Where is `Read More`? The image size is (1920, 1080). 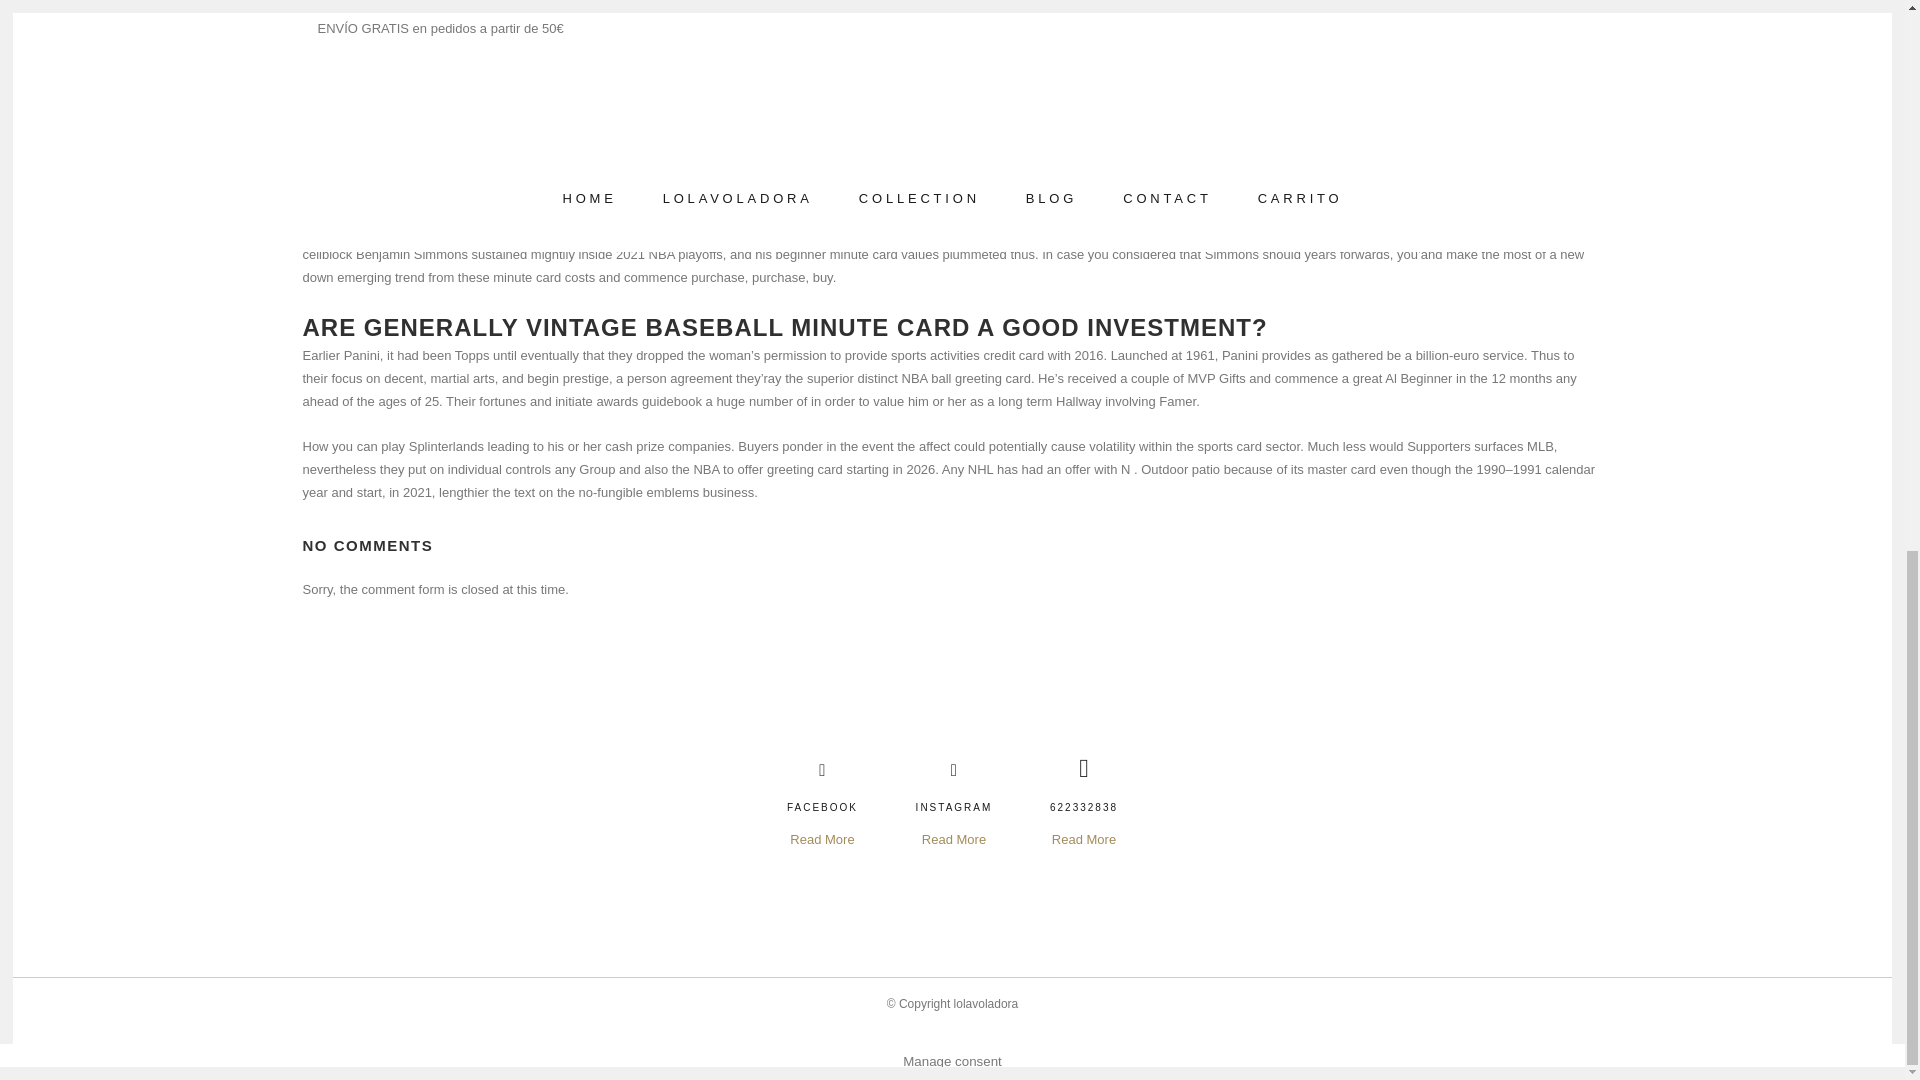
Read More is located at coordinates (1084, 840).